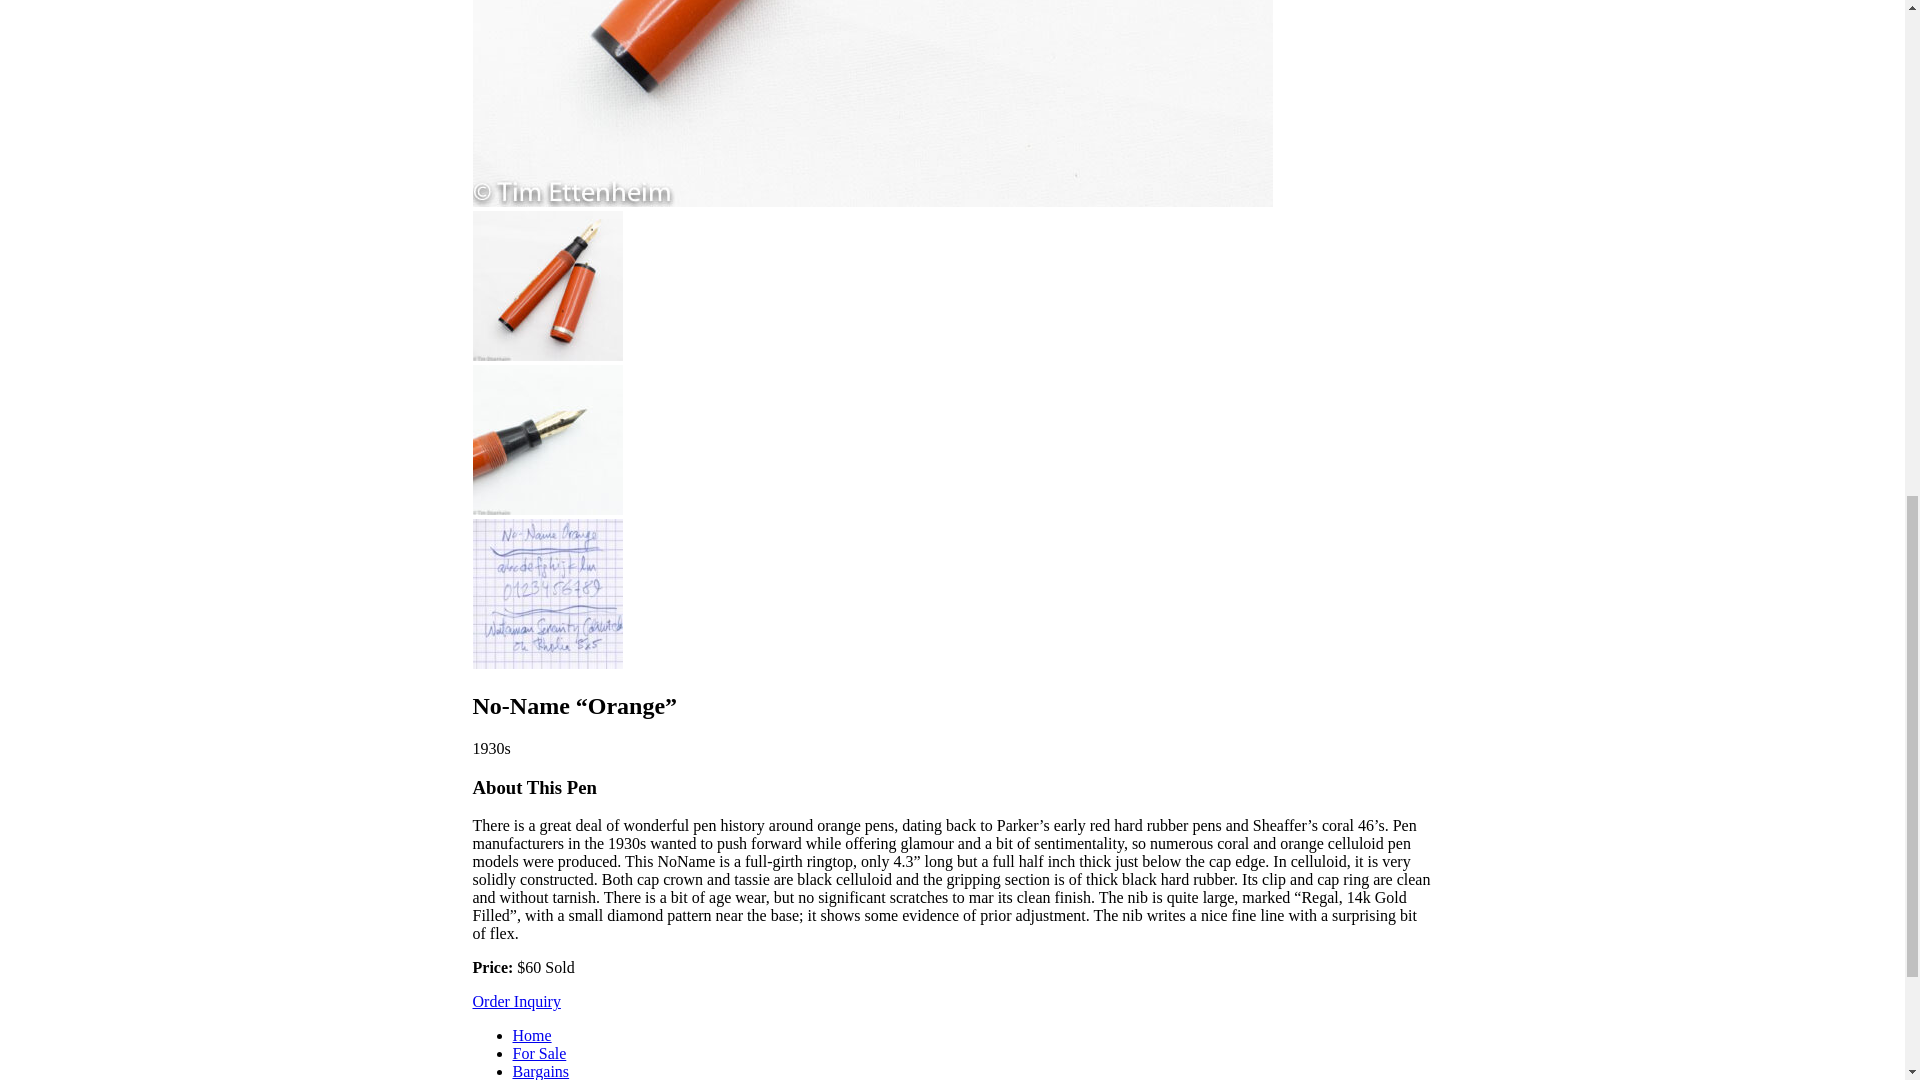 The width and height of the screenshot is (1920, 1080). Describe the element at coordinates (532, 1036) in the screenshot. I see `Home` at that location.